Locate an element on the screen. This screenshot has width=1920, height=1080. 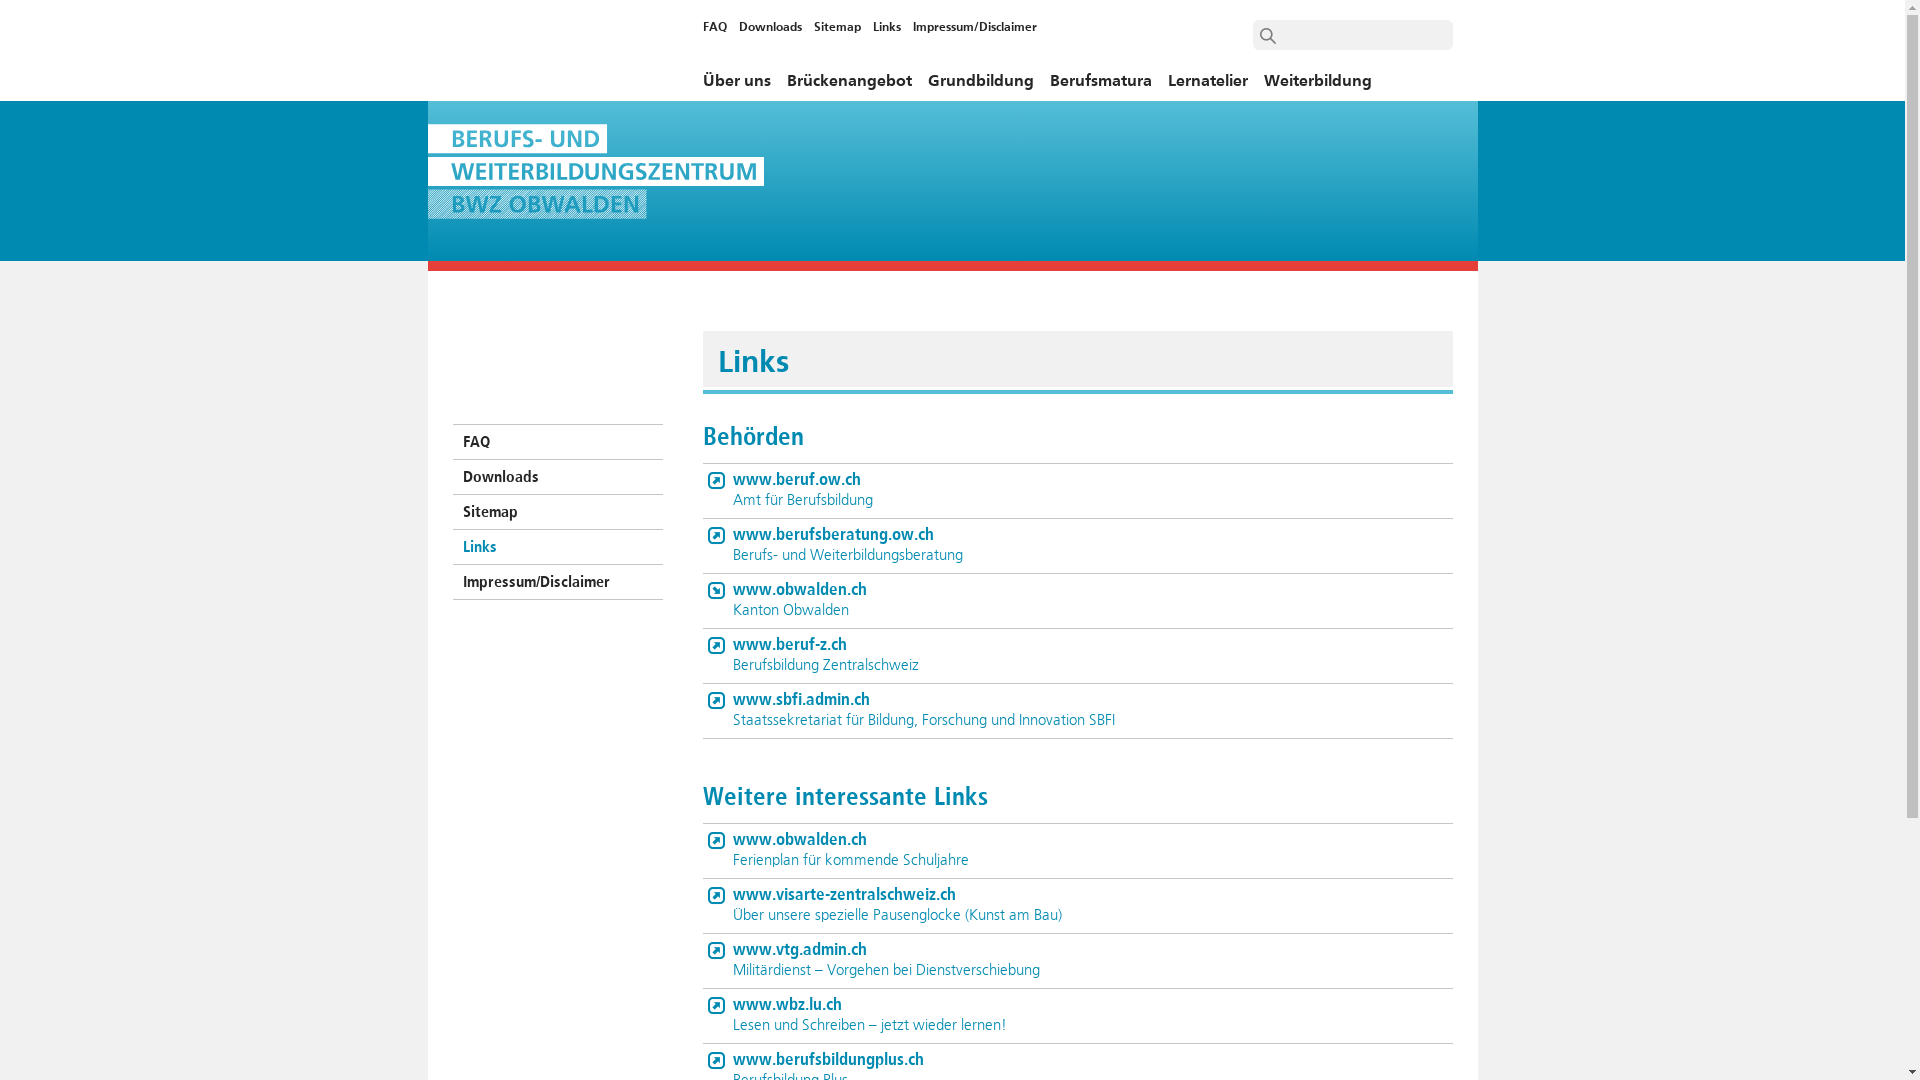
www.berufsberatung.ow.ch
Berufs- und Weiterbildungsberatung is located at coordinates (1077, 546).